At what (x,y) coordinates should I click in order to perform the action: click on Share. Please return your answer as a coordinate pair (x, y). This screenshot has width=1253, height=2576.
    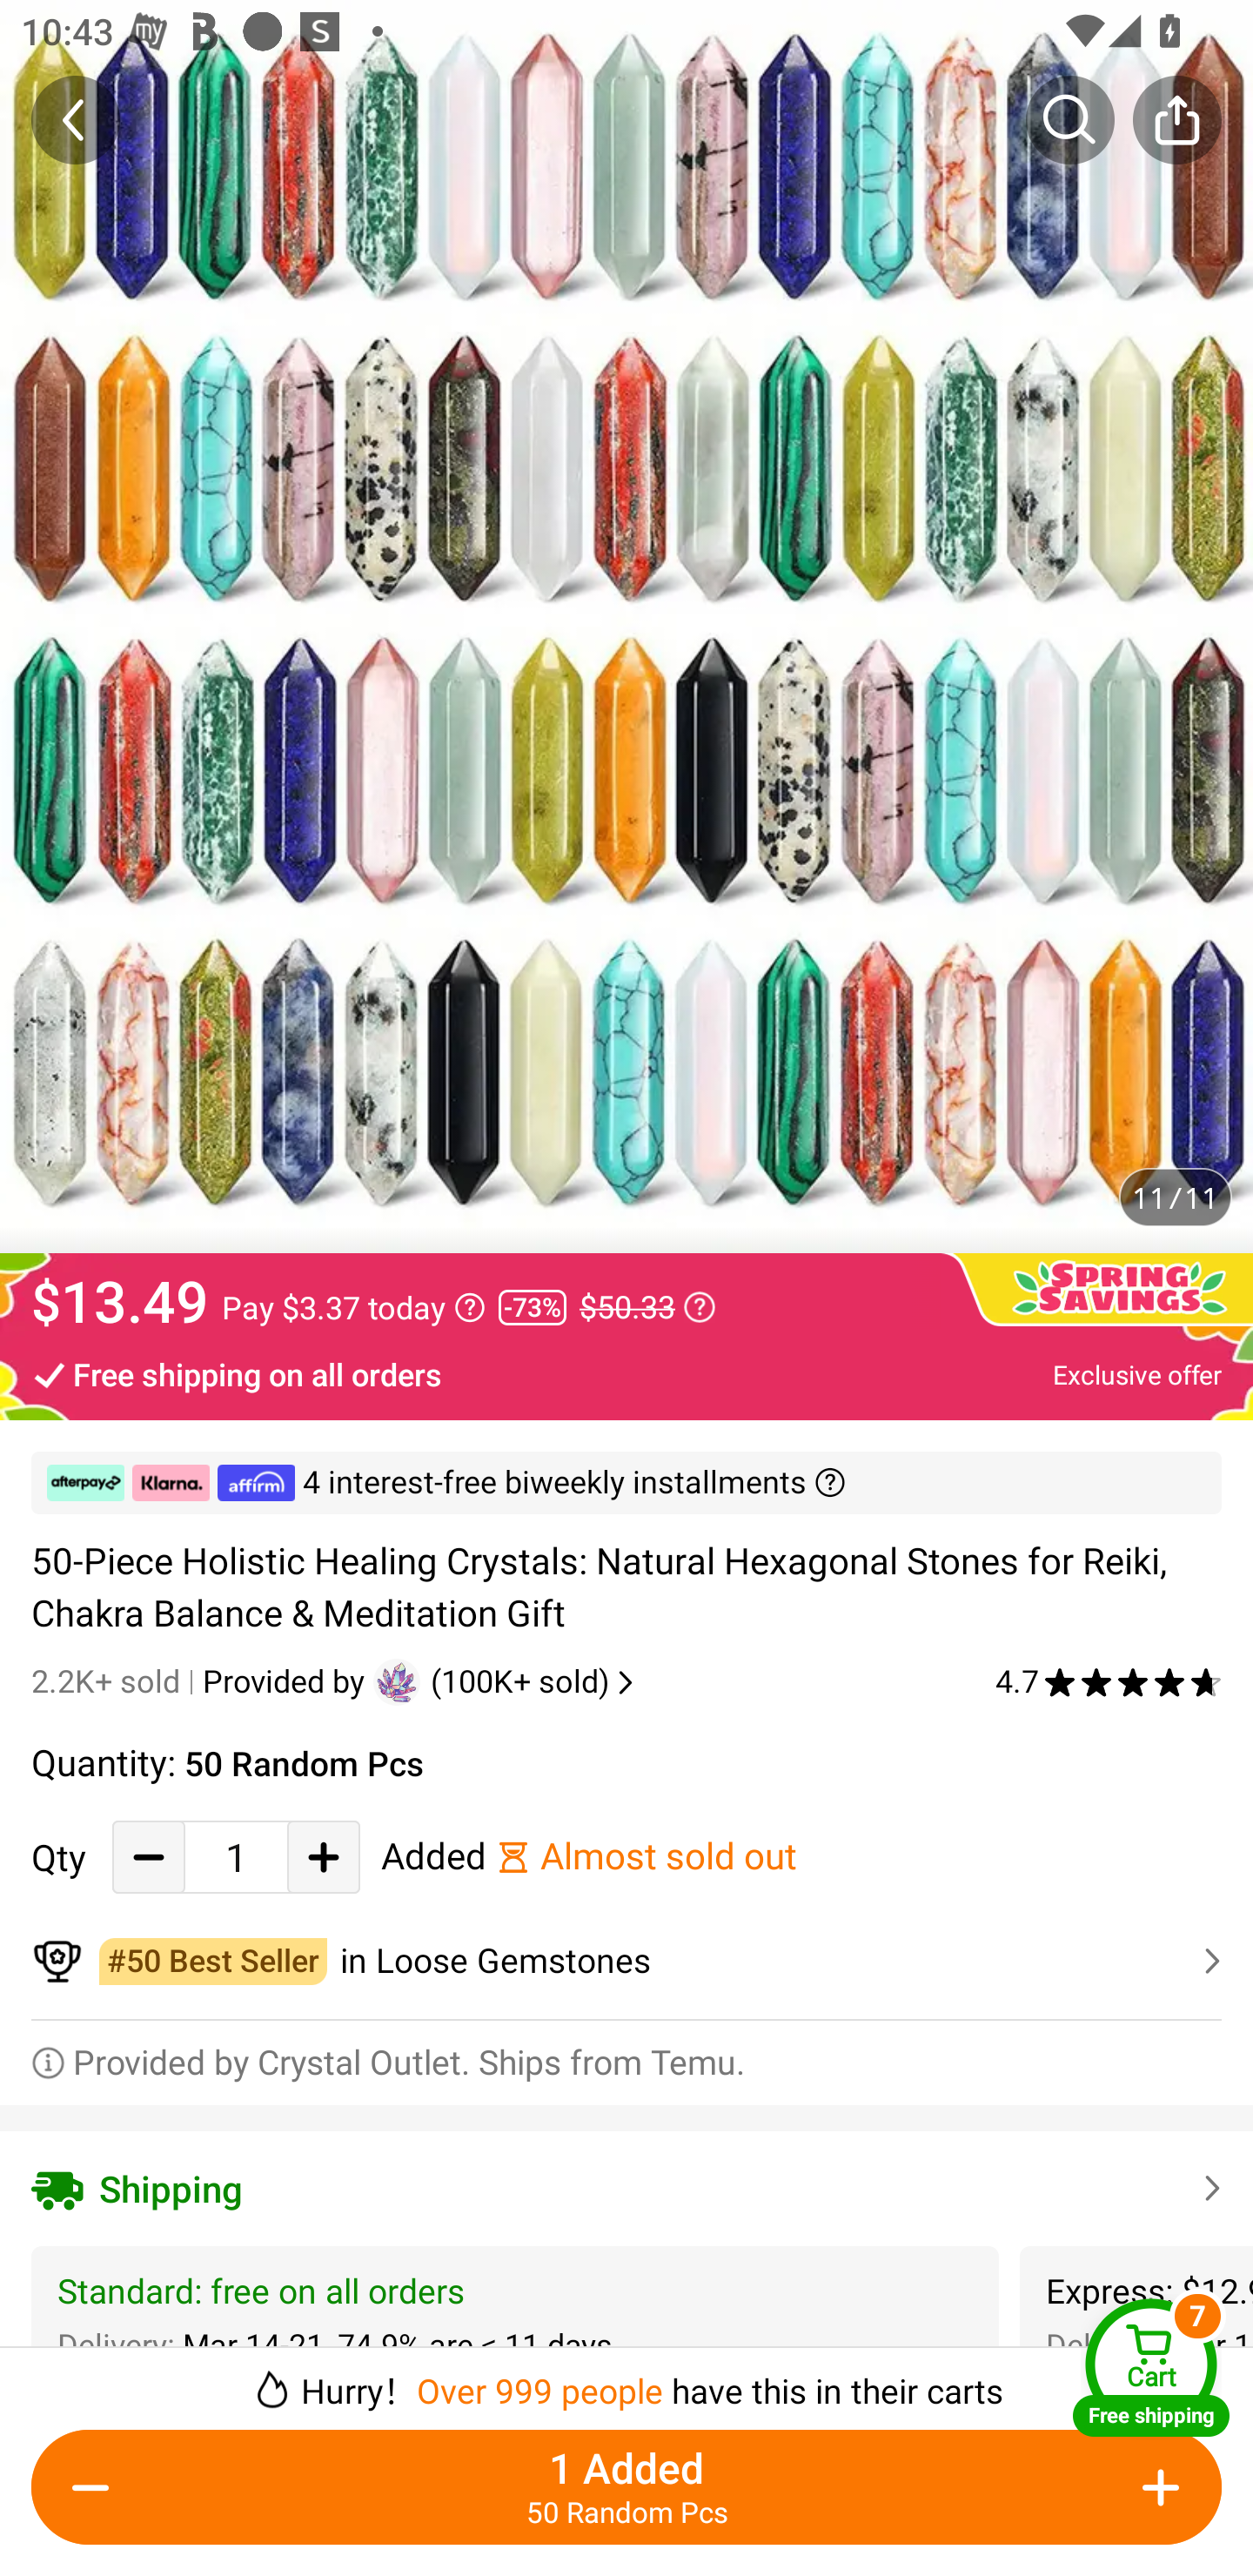
    Looking at the image, I should click on (1176, 119).